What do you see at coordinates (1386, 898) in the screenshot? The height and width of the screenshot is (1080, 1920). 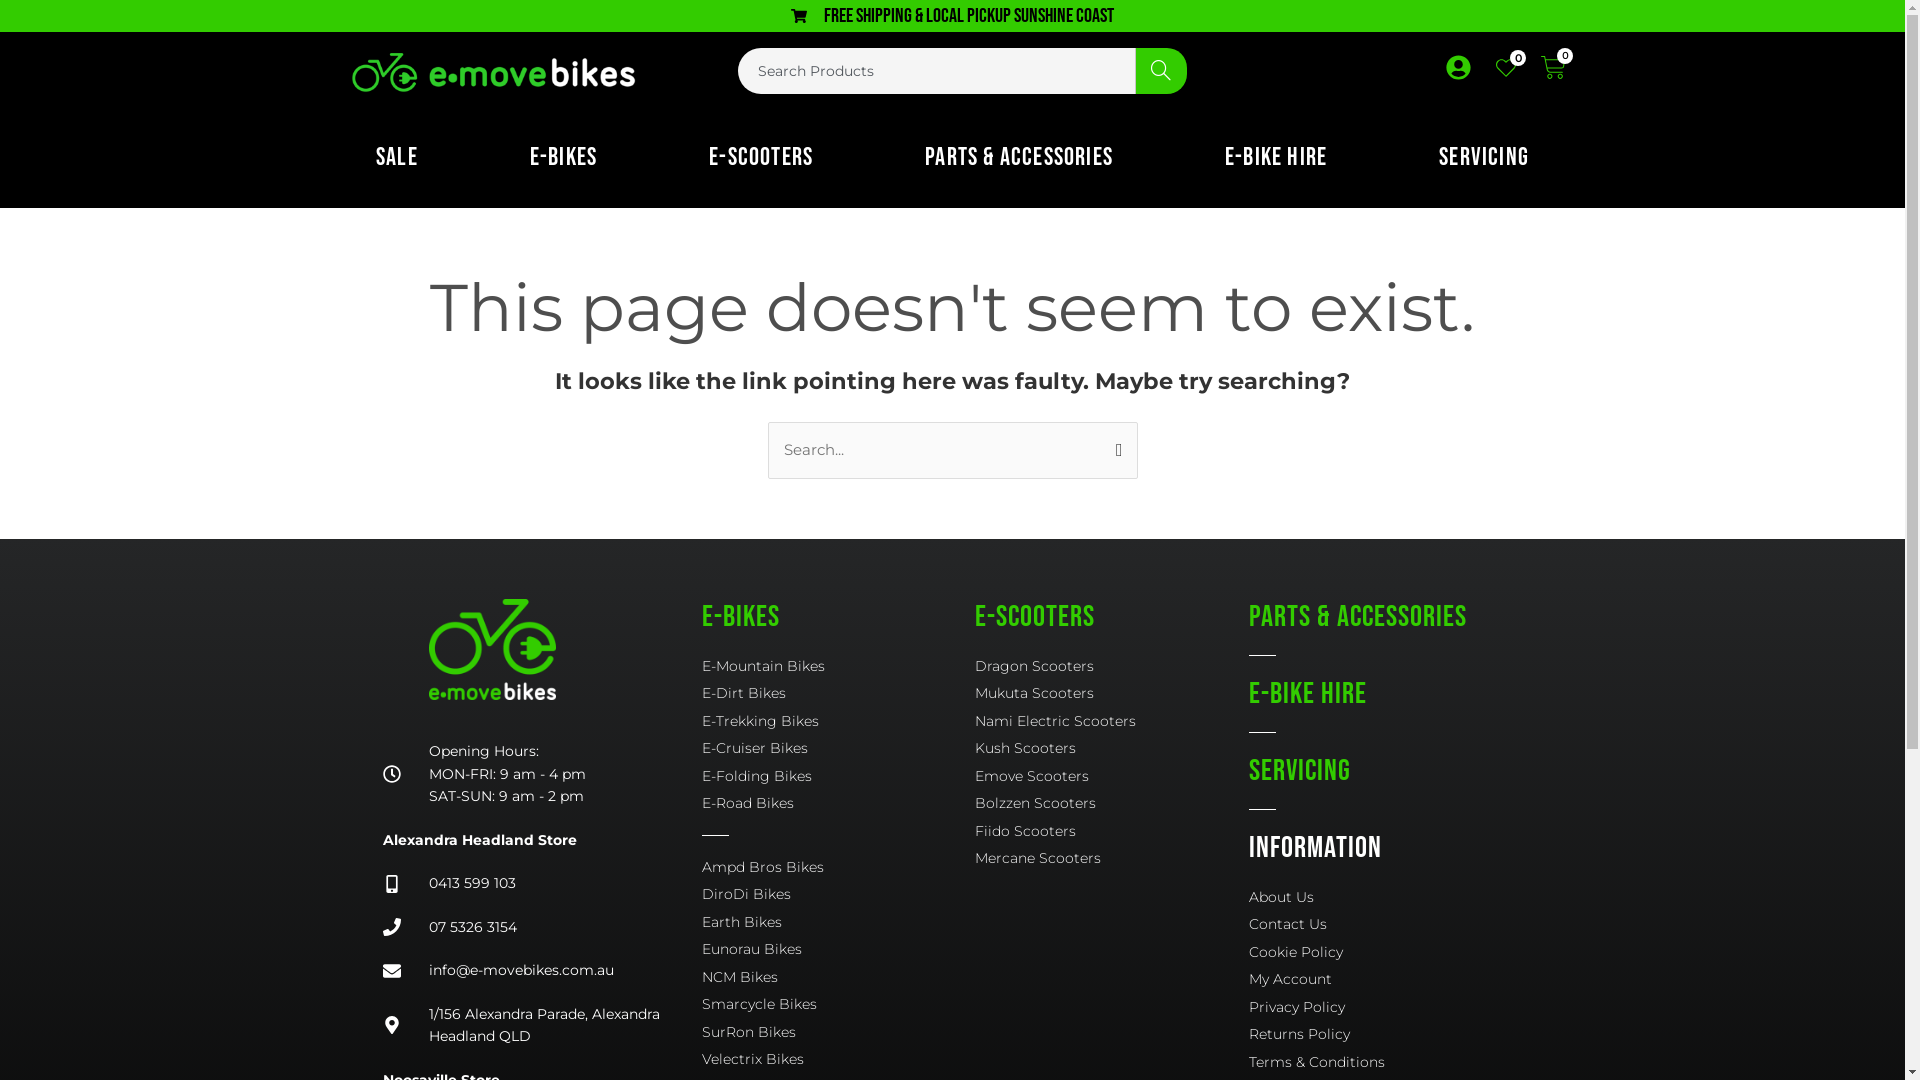 I see `About Us` at bounding box center [1386, 898].